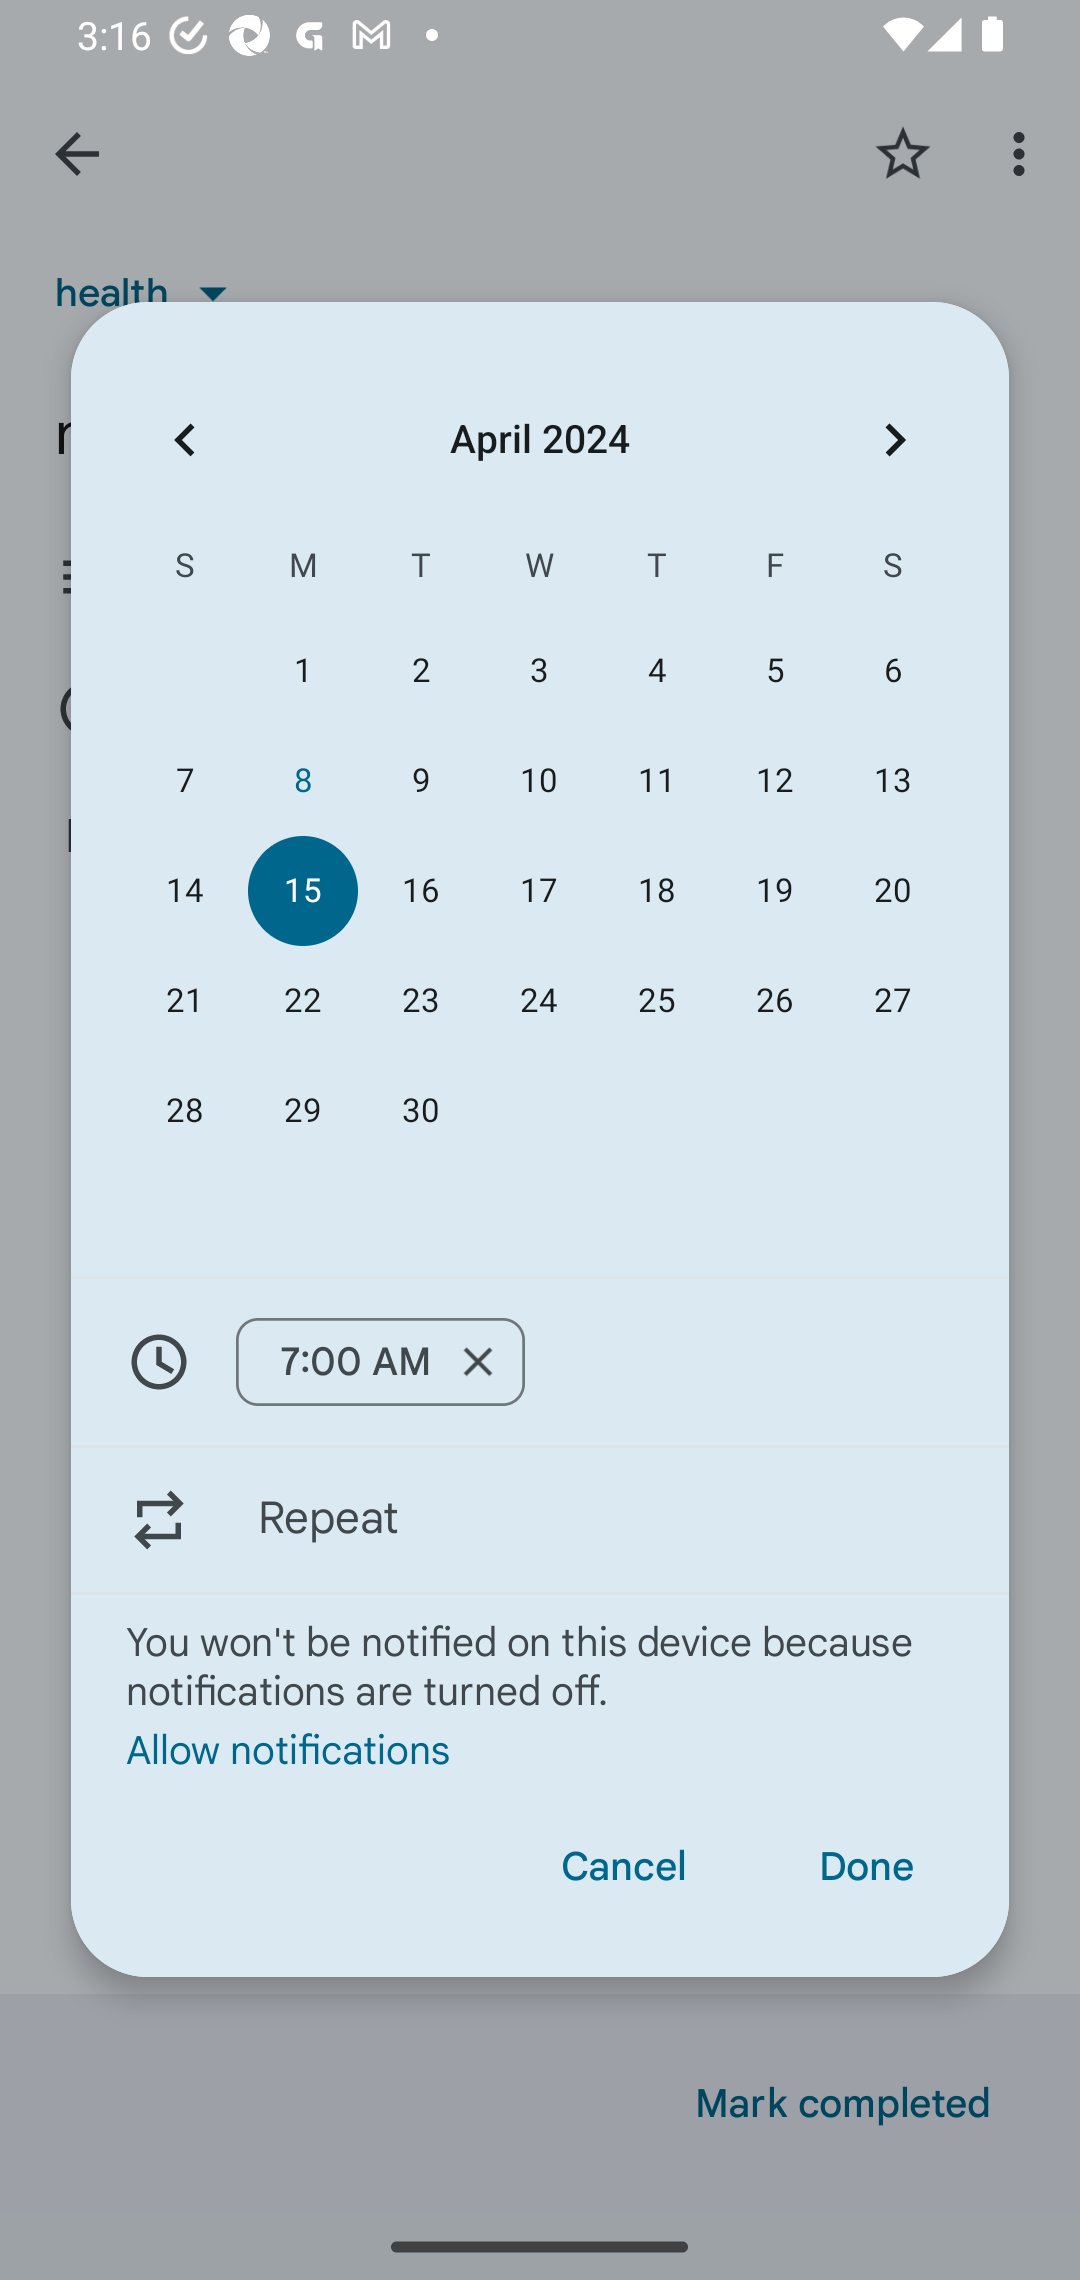  Describe the element at coordinates (420, 1110) in the screenshot. I see `30 30 April 2024` at that location.